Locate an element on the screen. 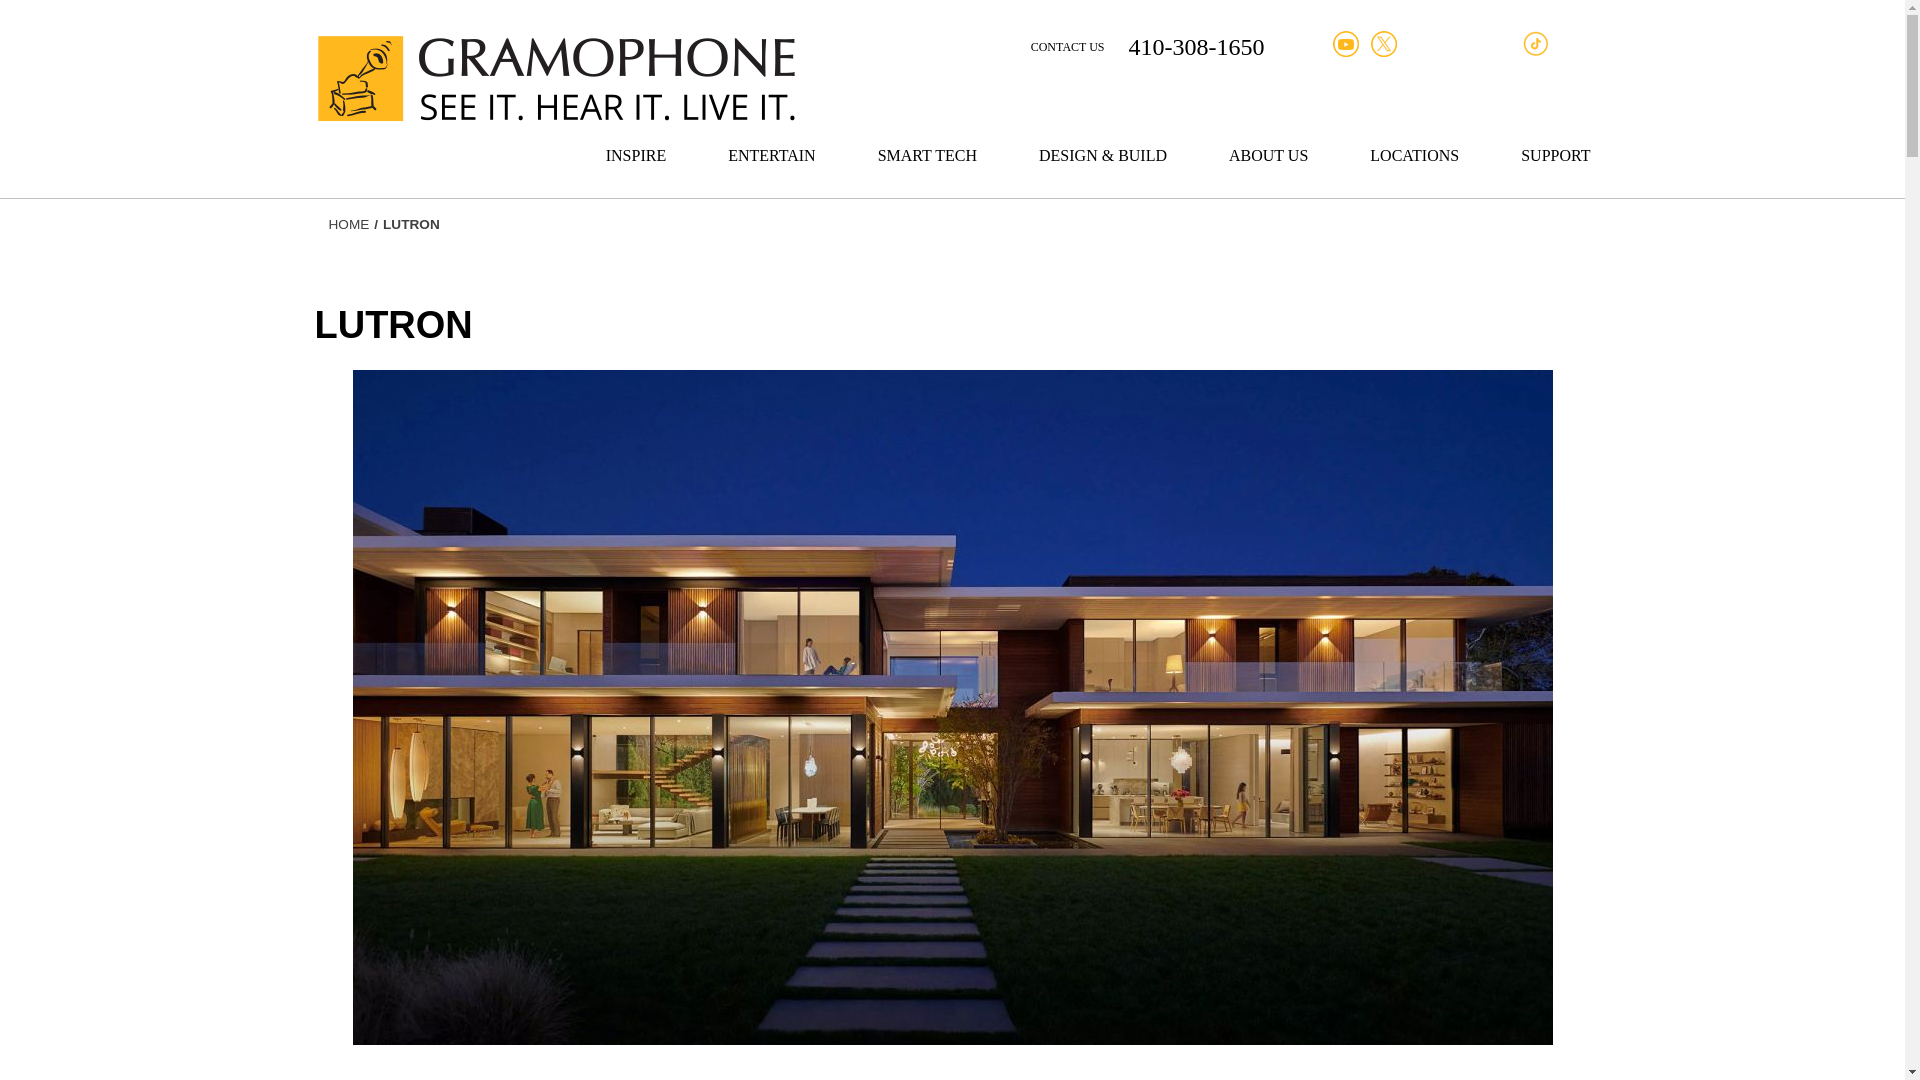 The image size is (1920, 1080). INSPIRE is located at coordinates (635, 171).